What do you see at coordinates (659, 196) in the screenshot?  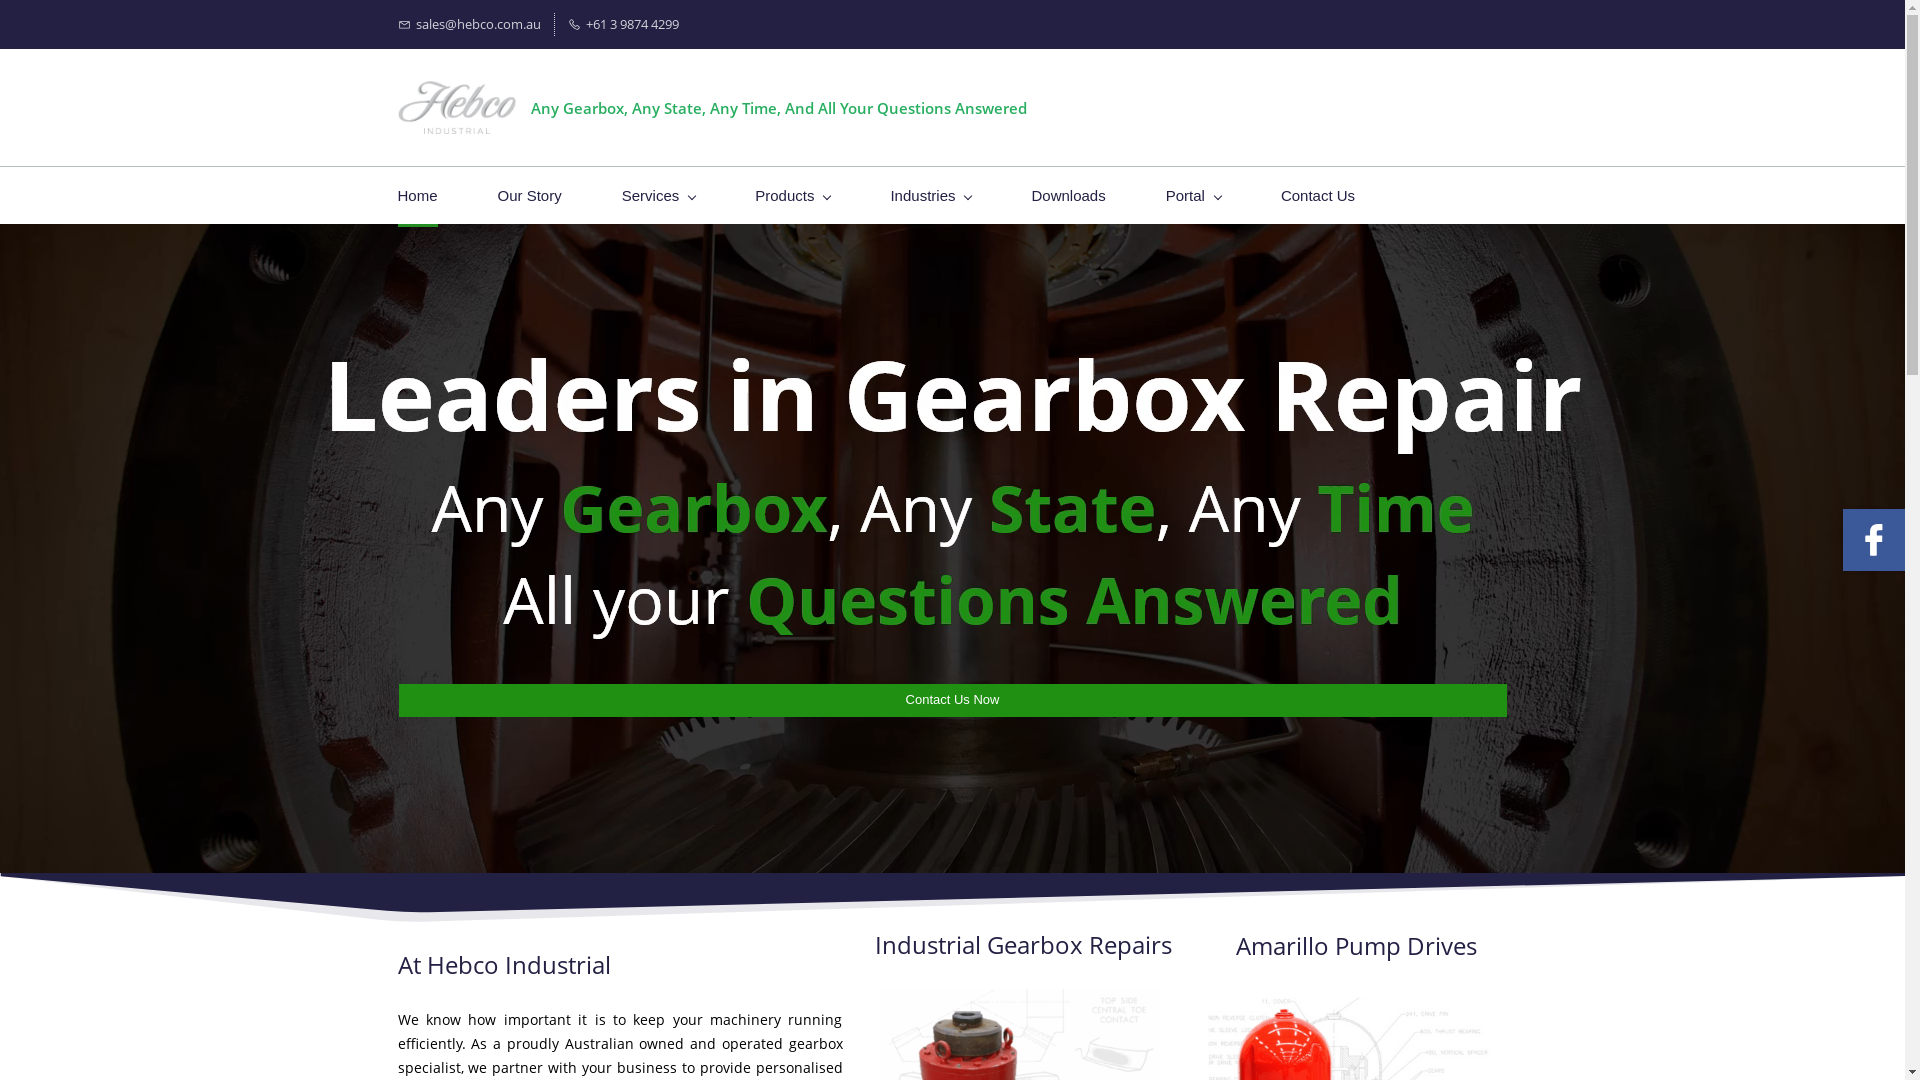 I see `Services` at bounding box center [659, 196].